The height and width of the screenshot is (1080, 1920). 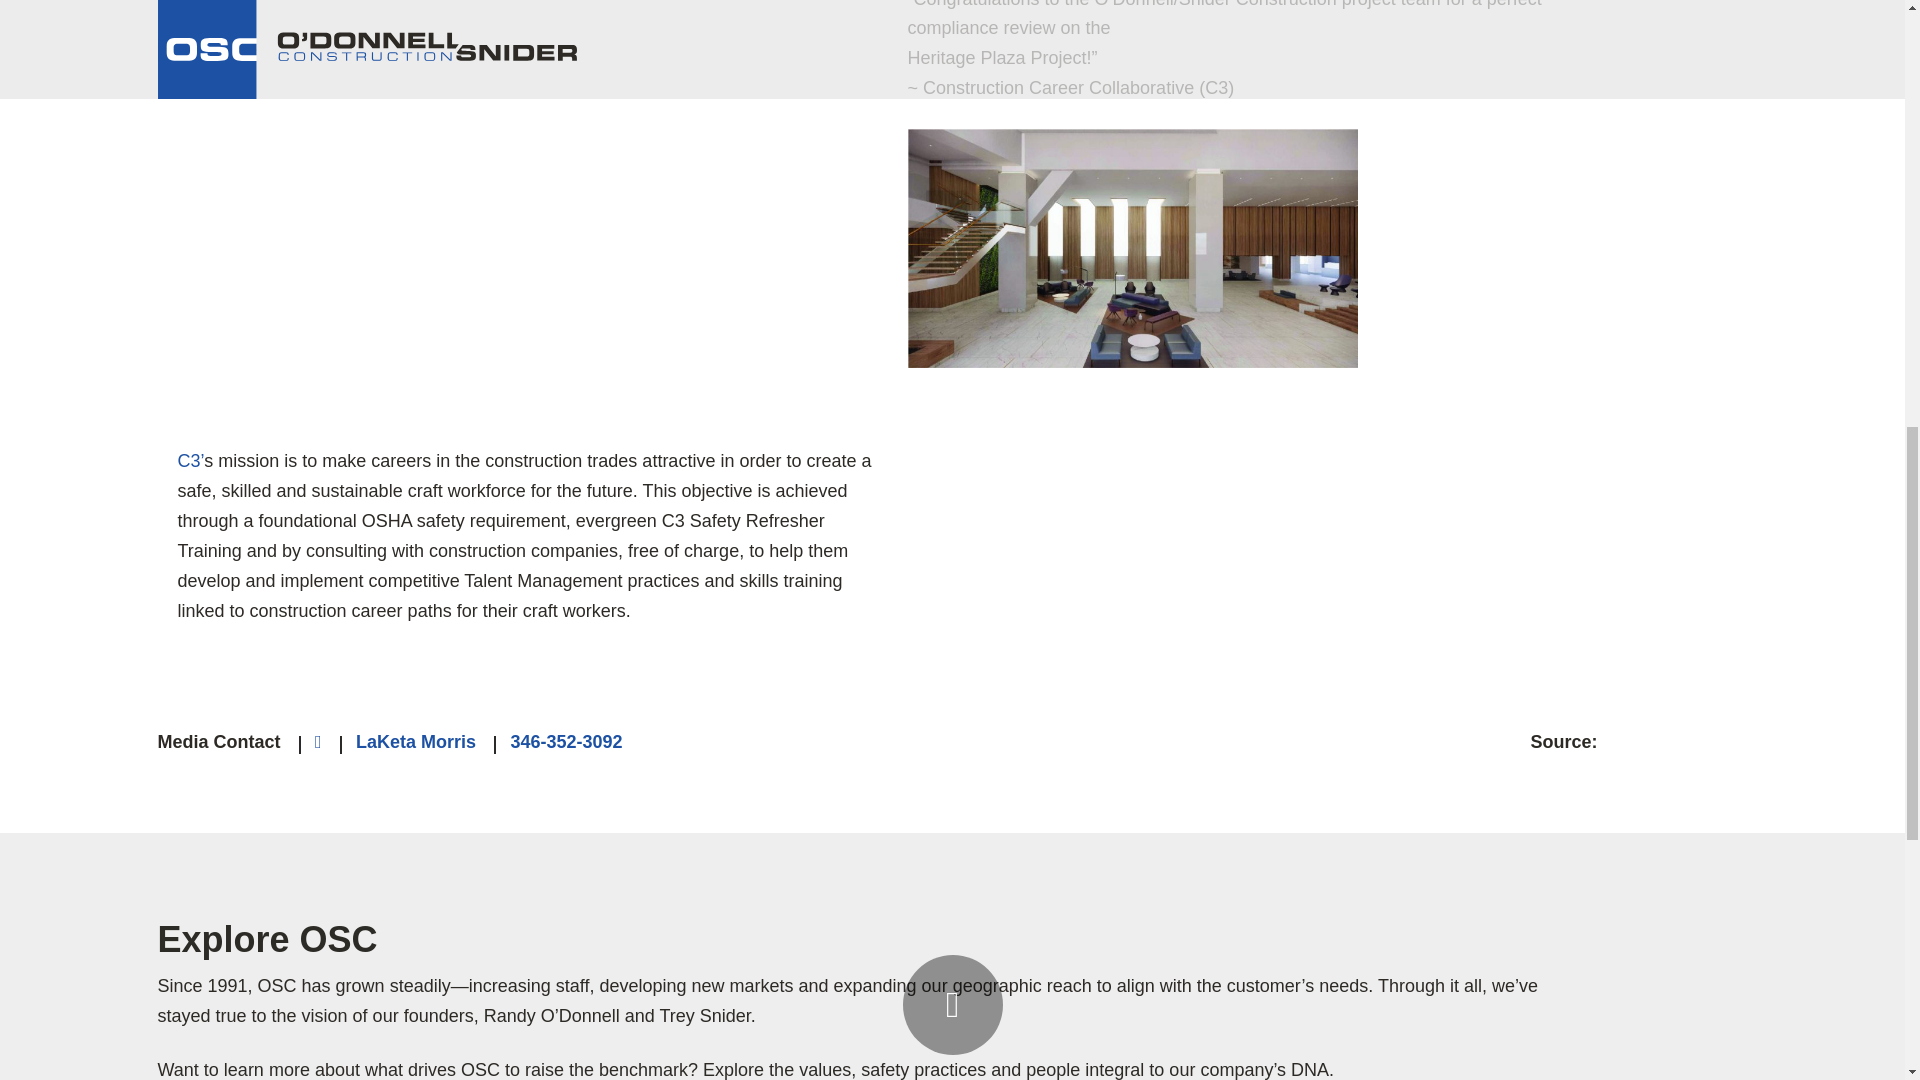 I want to click on Heritage Plaza, so click(x=1132, y=142).